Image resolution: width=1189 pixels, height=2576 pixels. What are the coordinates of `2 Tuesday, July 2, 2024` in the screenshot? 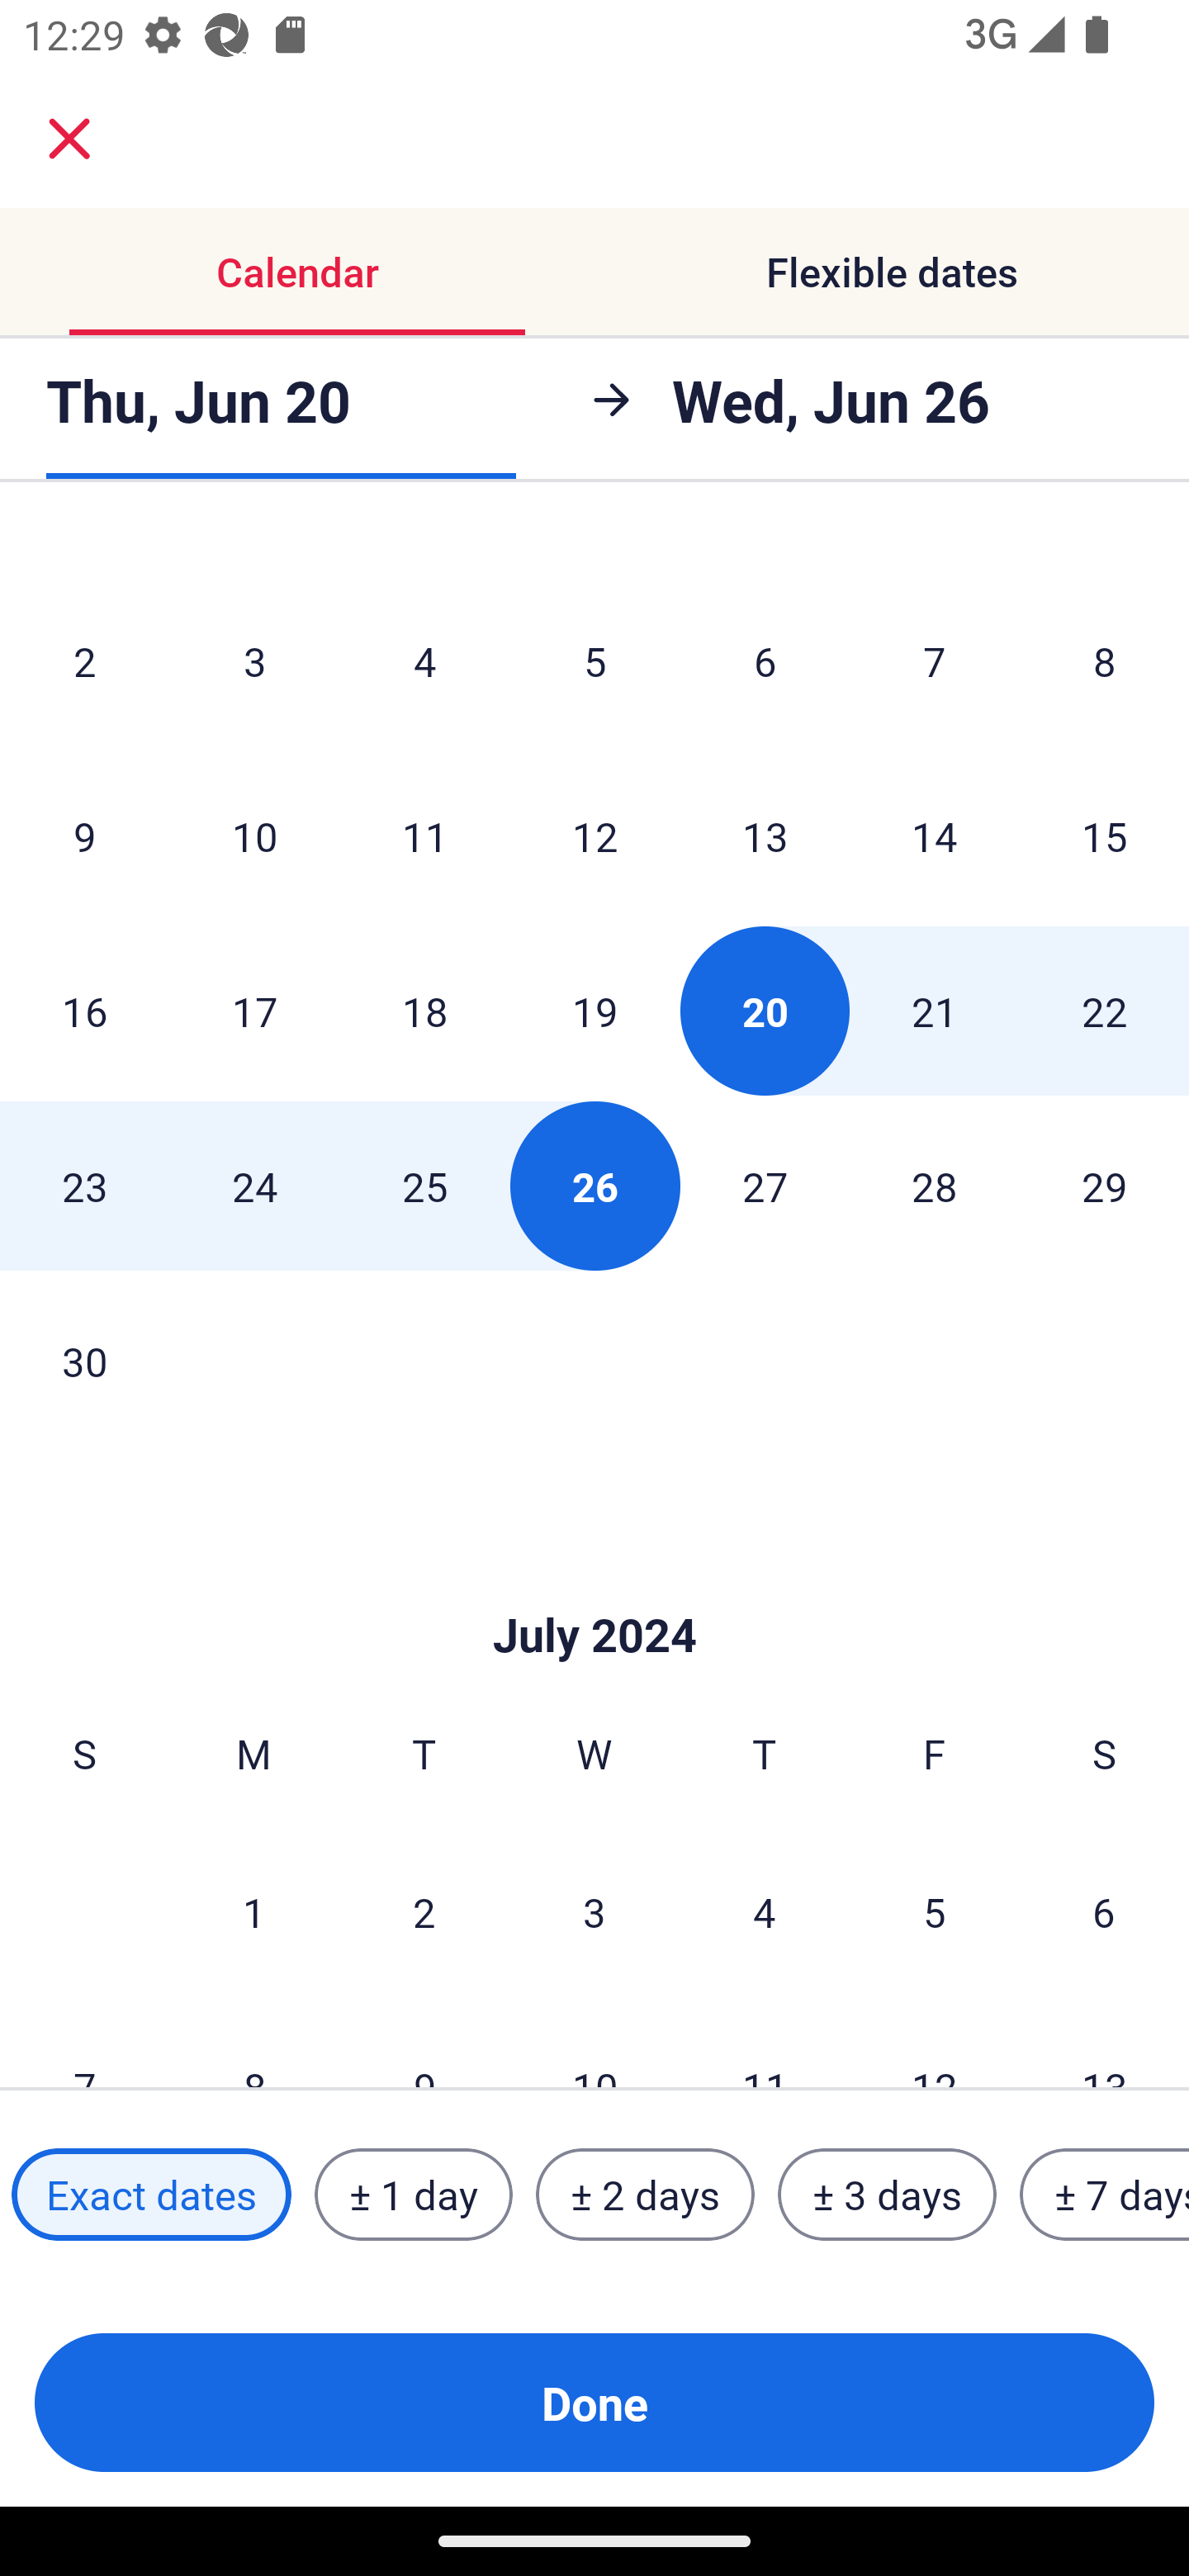 It's located at (424, 1911).